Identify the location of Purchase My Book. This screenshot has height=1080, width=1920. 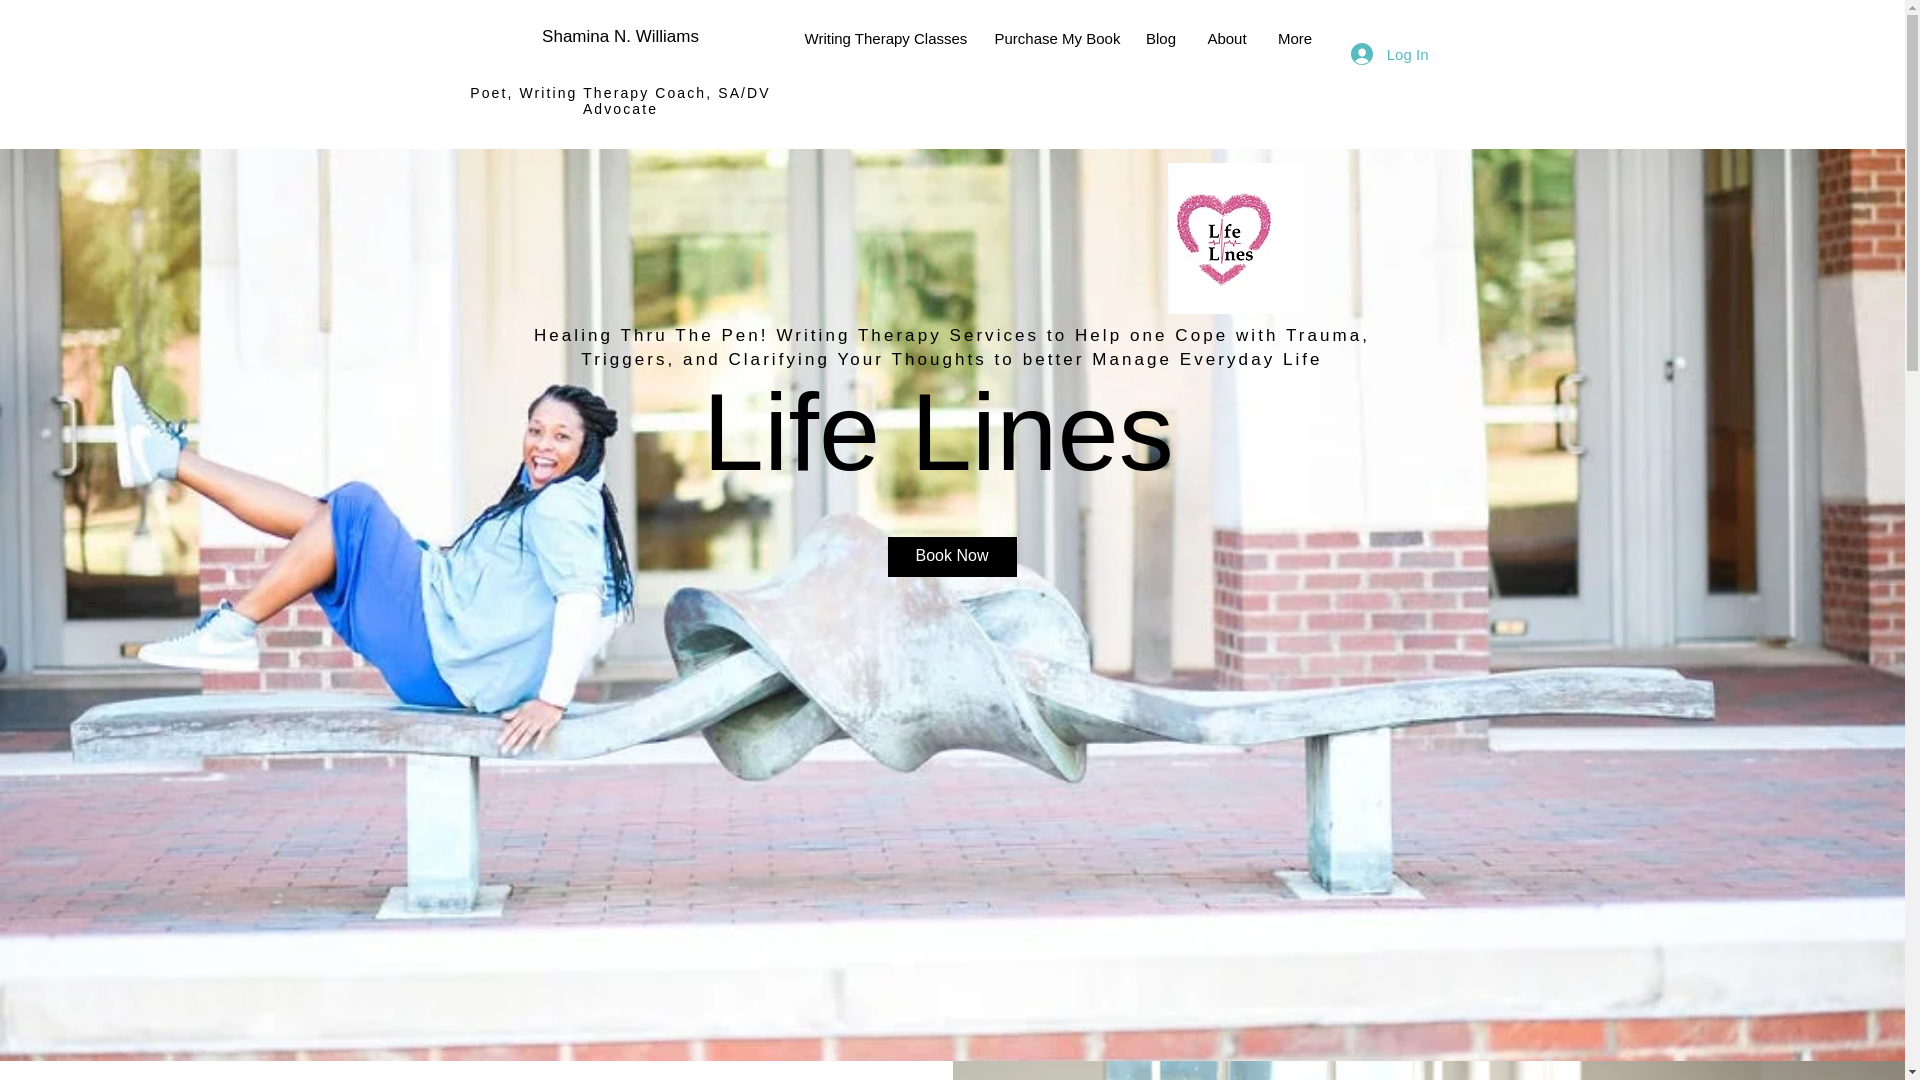
(1054, 38).